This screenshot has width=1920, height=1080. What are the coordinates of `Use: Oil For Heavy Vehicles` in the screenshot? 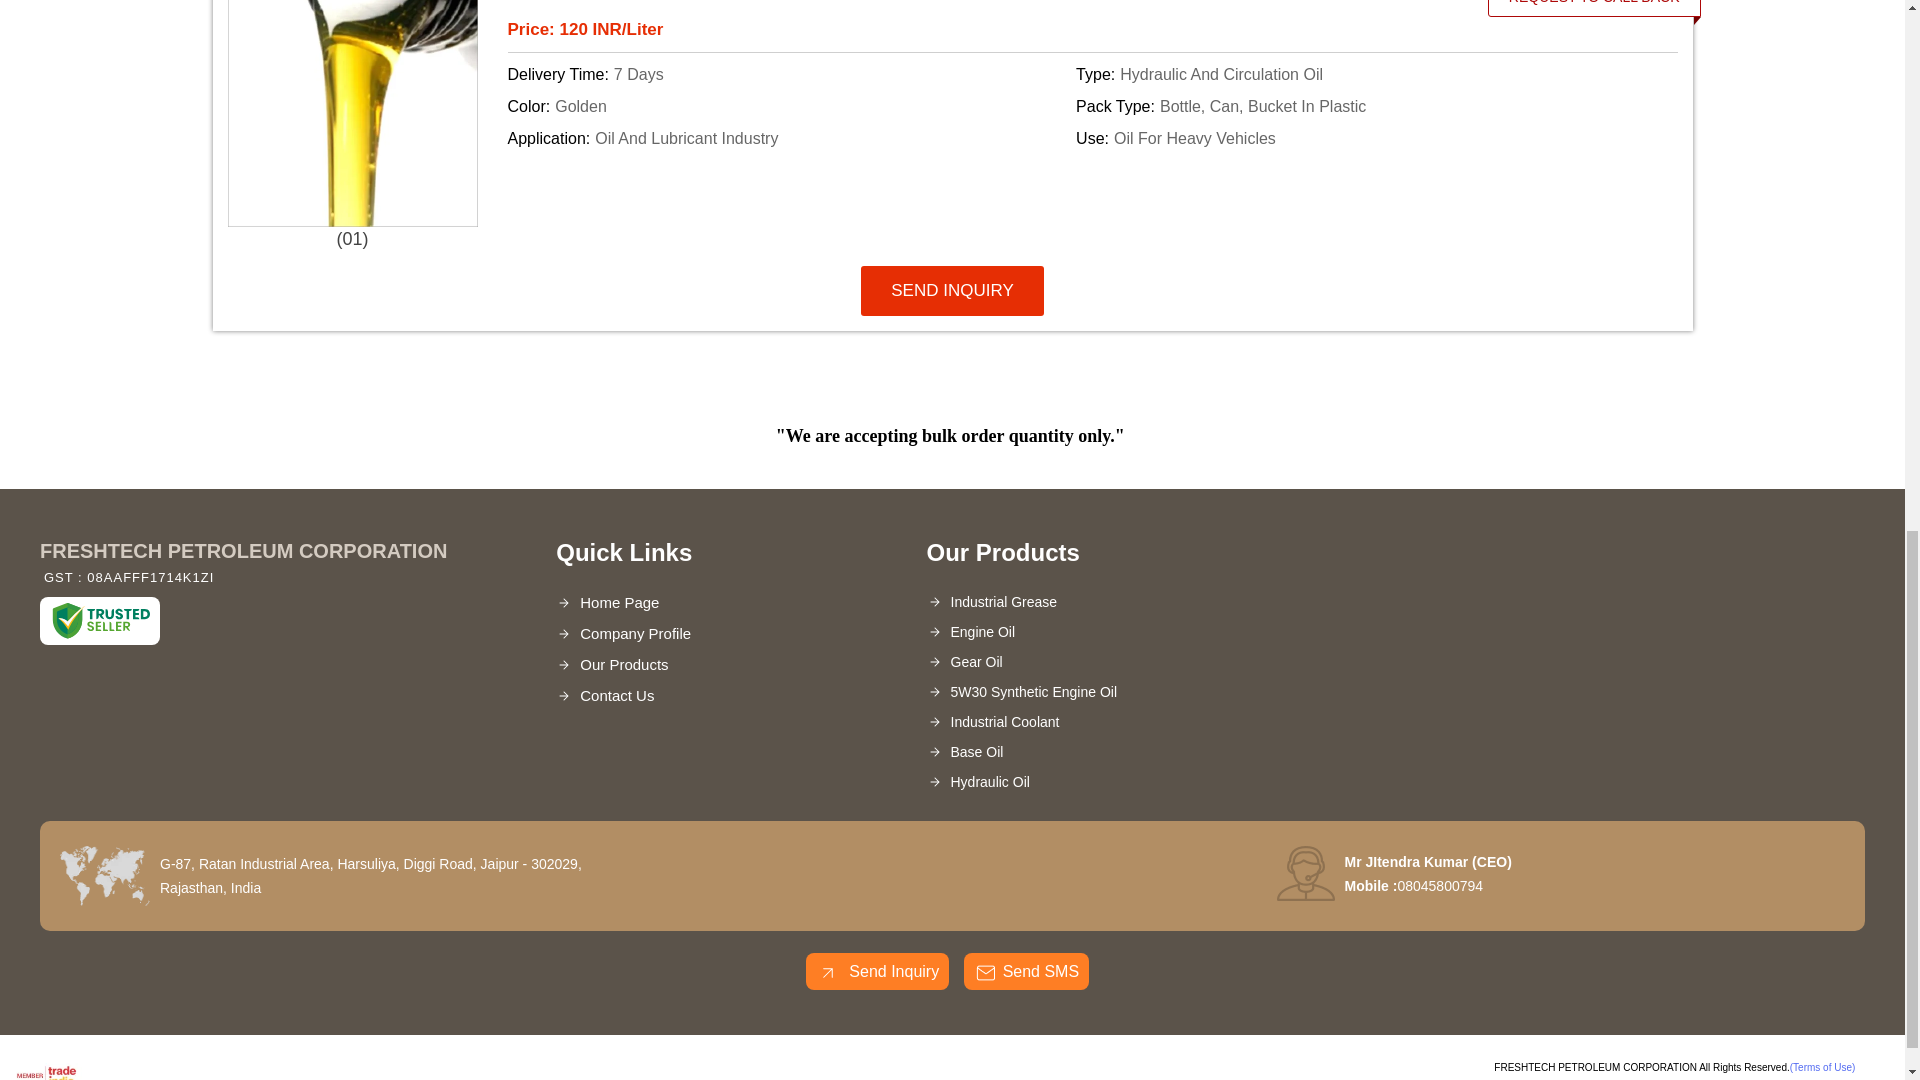 It's located at (1356, 139).